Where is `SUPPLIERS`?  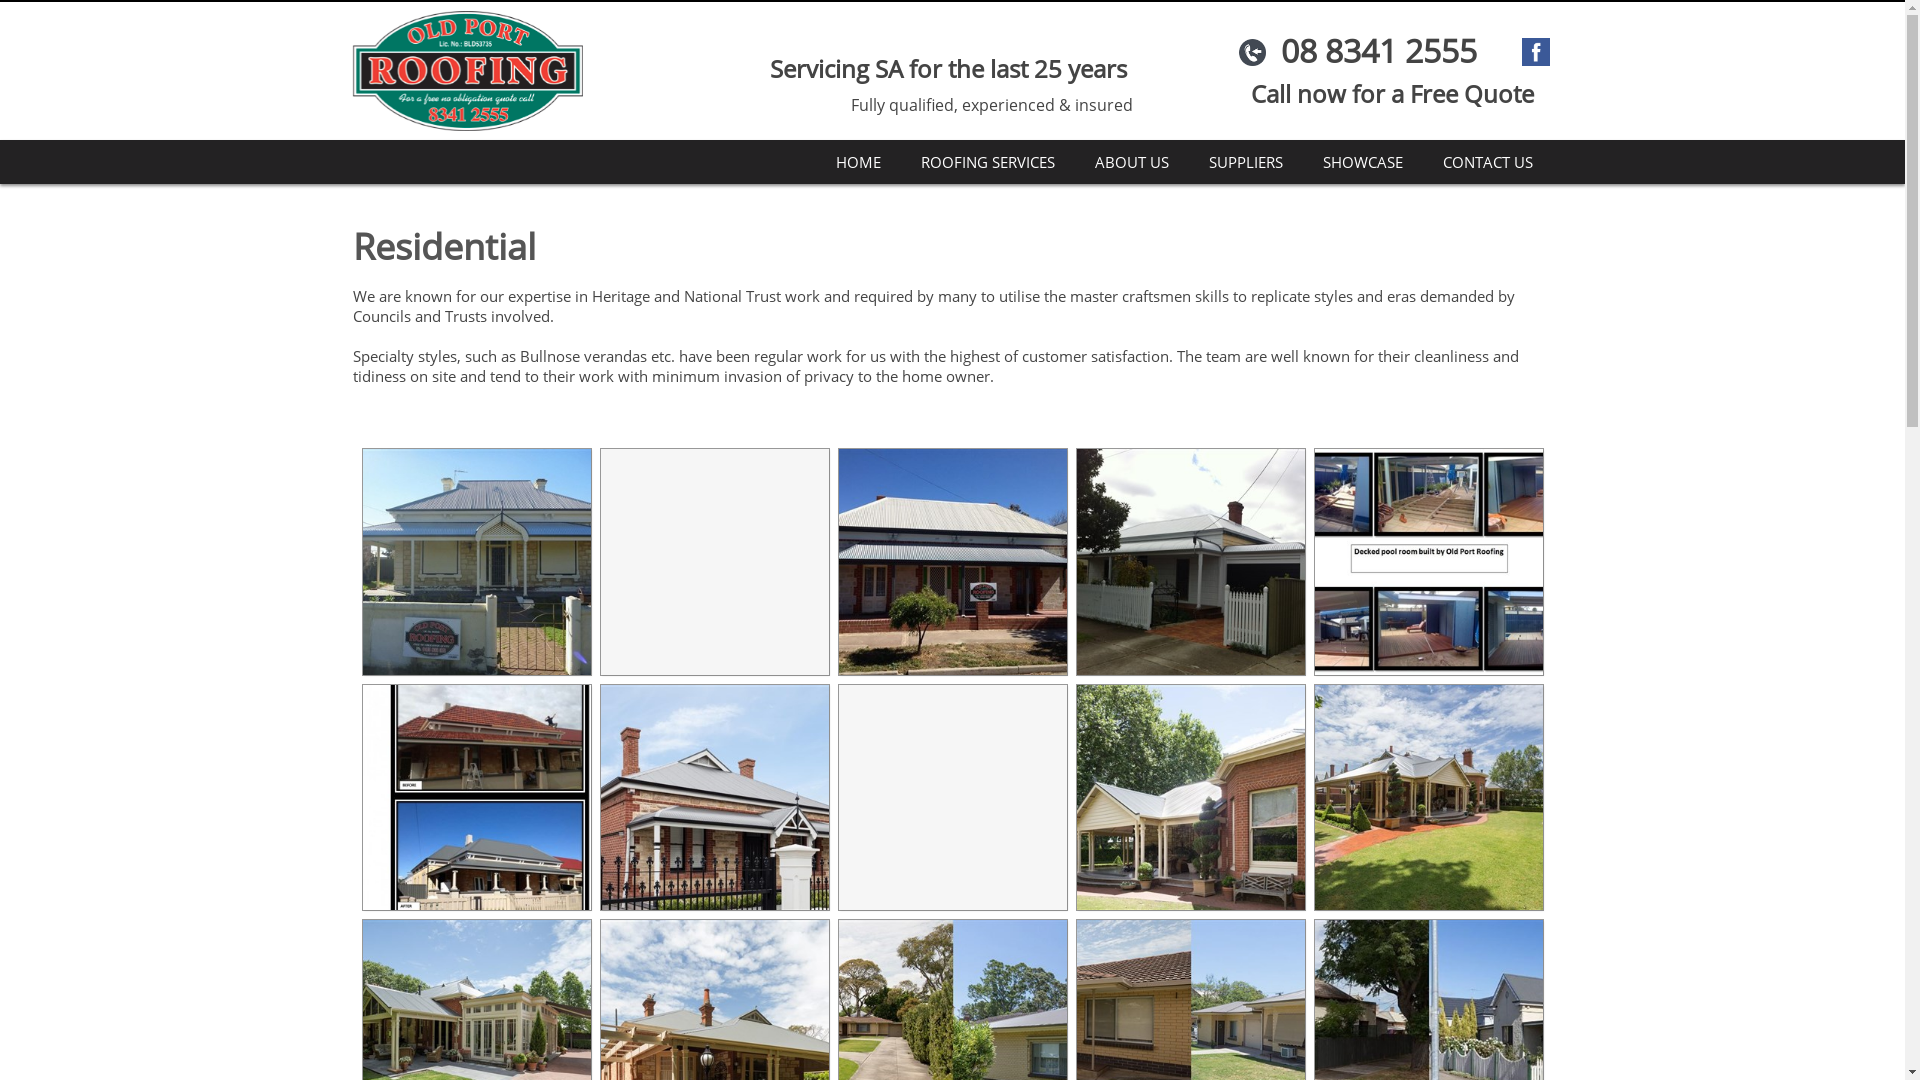 SUPPLIERS is located at coordinates (1245, 162).